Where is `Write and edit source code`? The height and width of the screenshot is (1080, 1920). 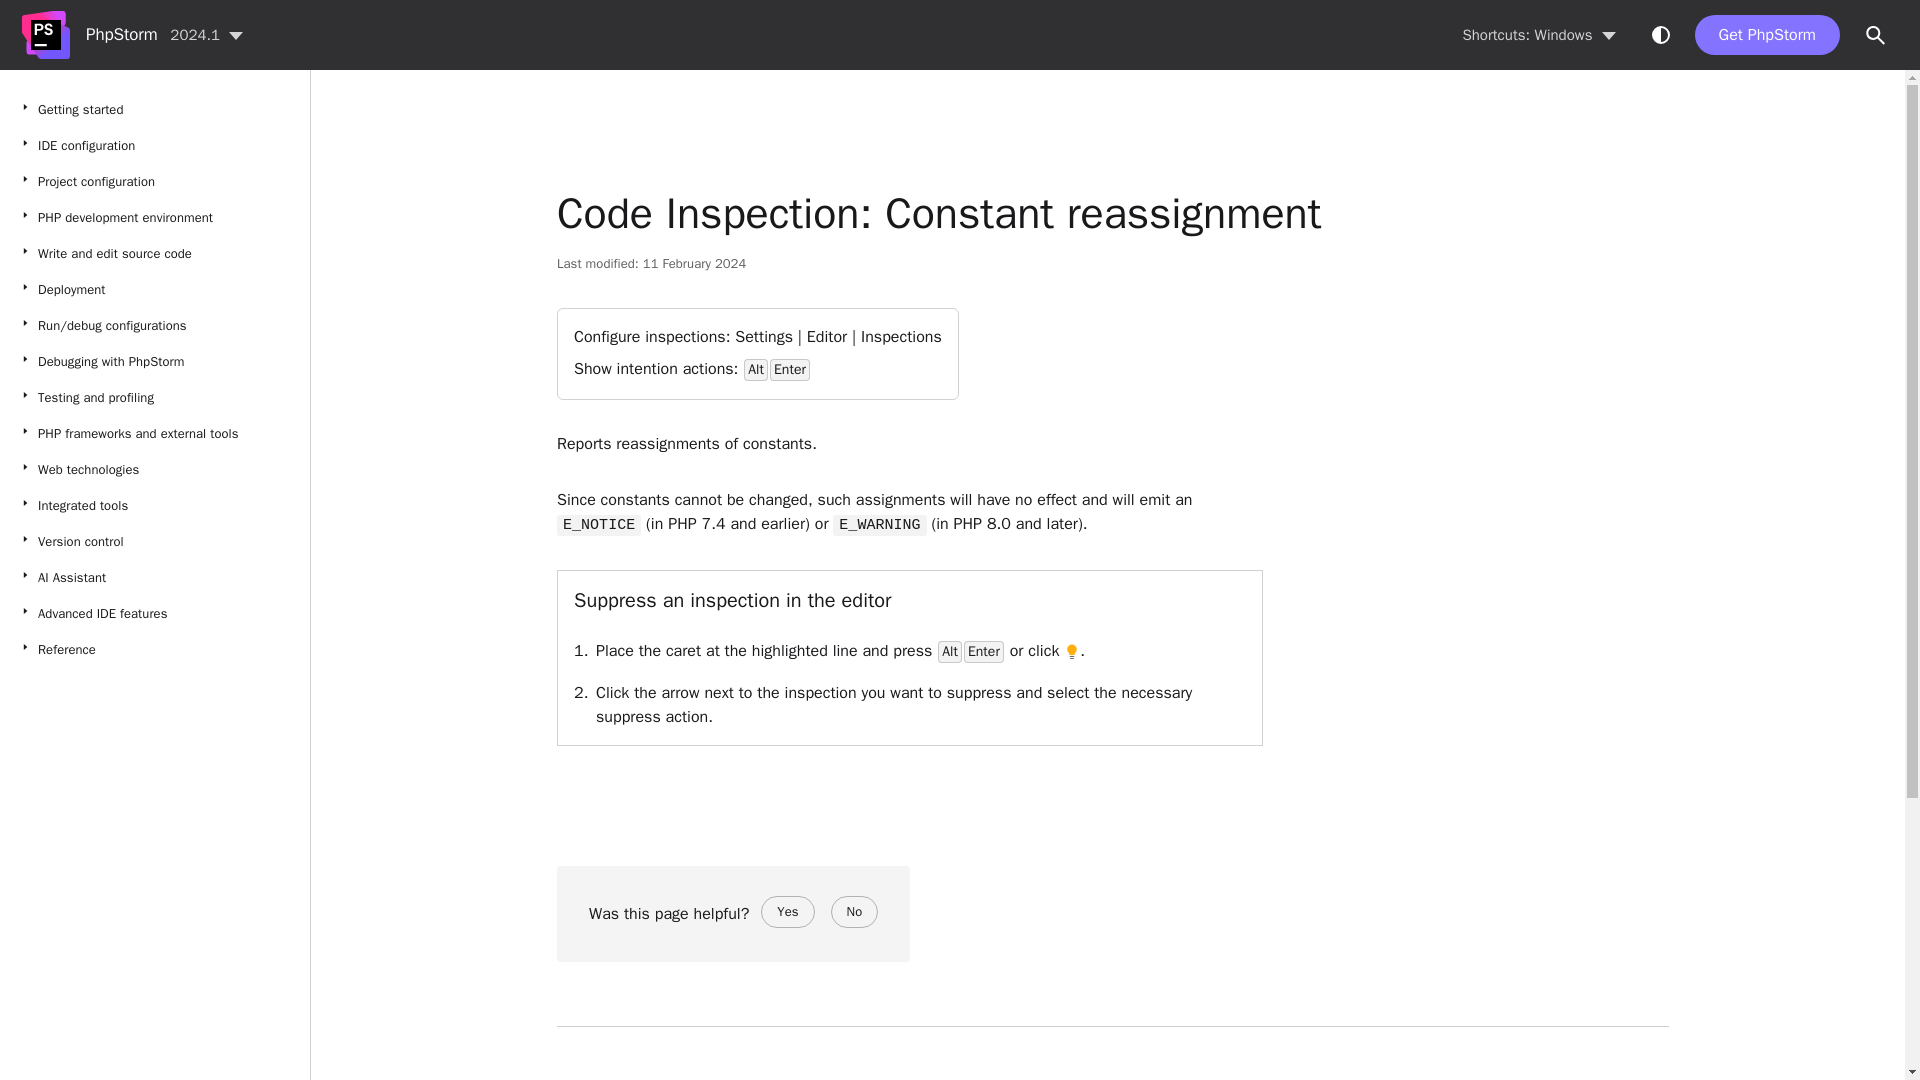
Write and edit source code is located at coordinates (154, 254).